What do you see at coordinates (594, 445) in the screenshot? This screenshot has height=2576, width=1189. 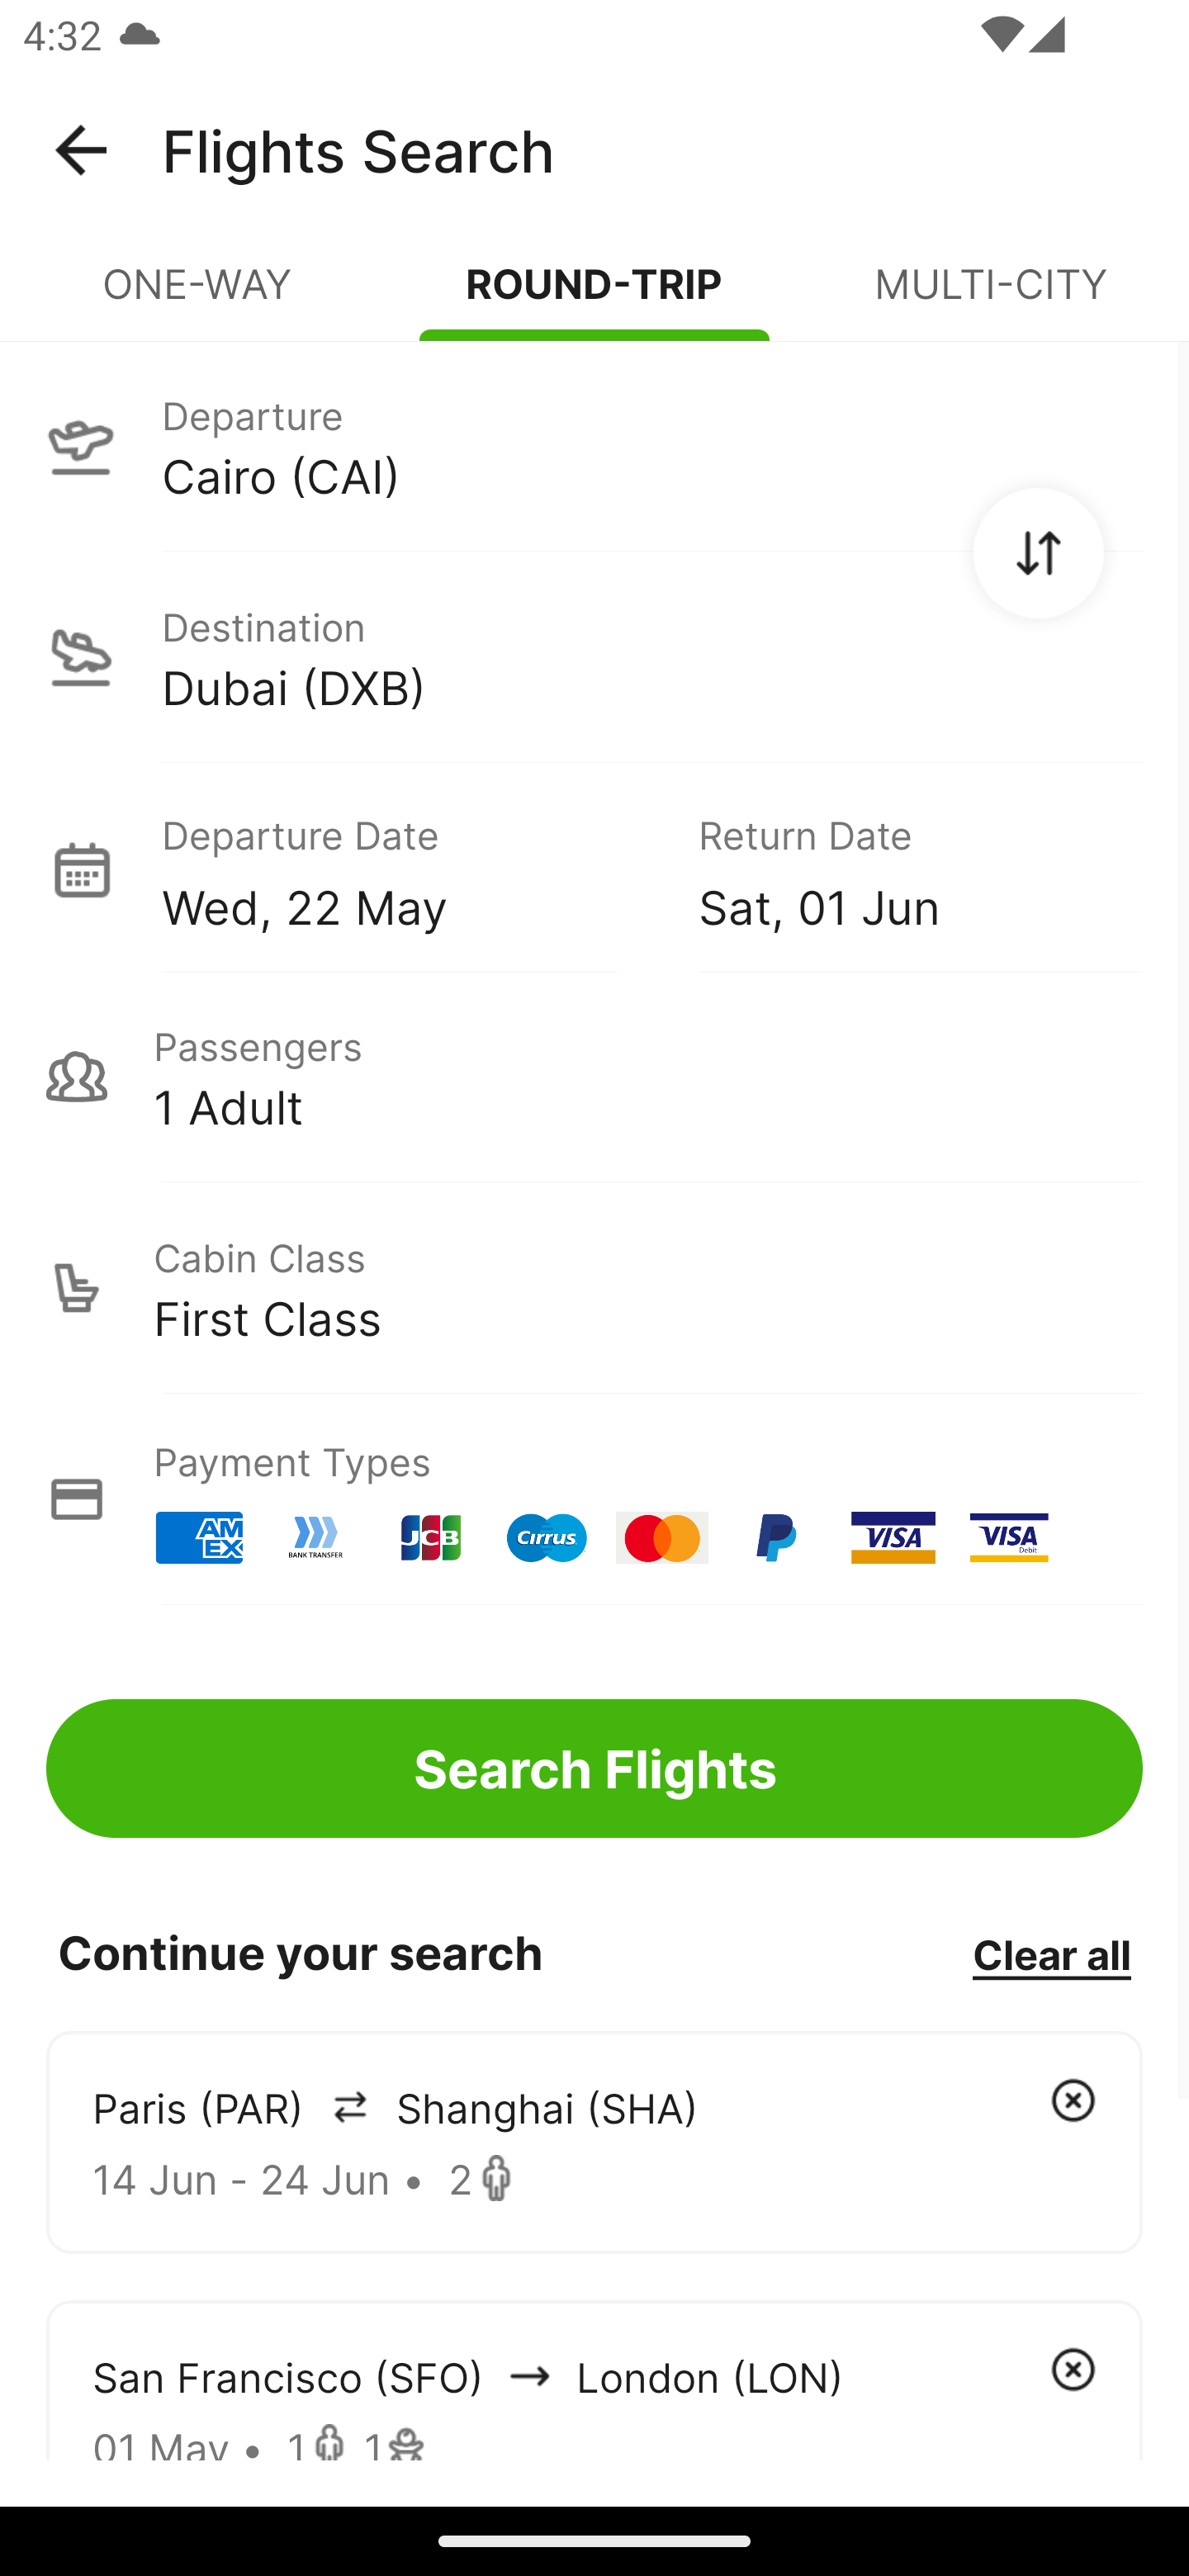 I see `Departure Cairo (CAI)` at bounding box center [594, 445].